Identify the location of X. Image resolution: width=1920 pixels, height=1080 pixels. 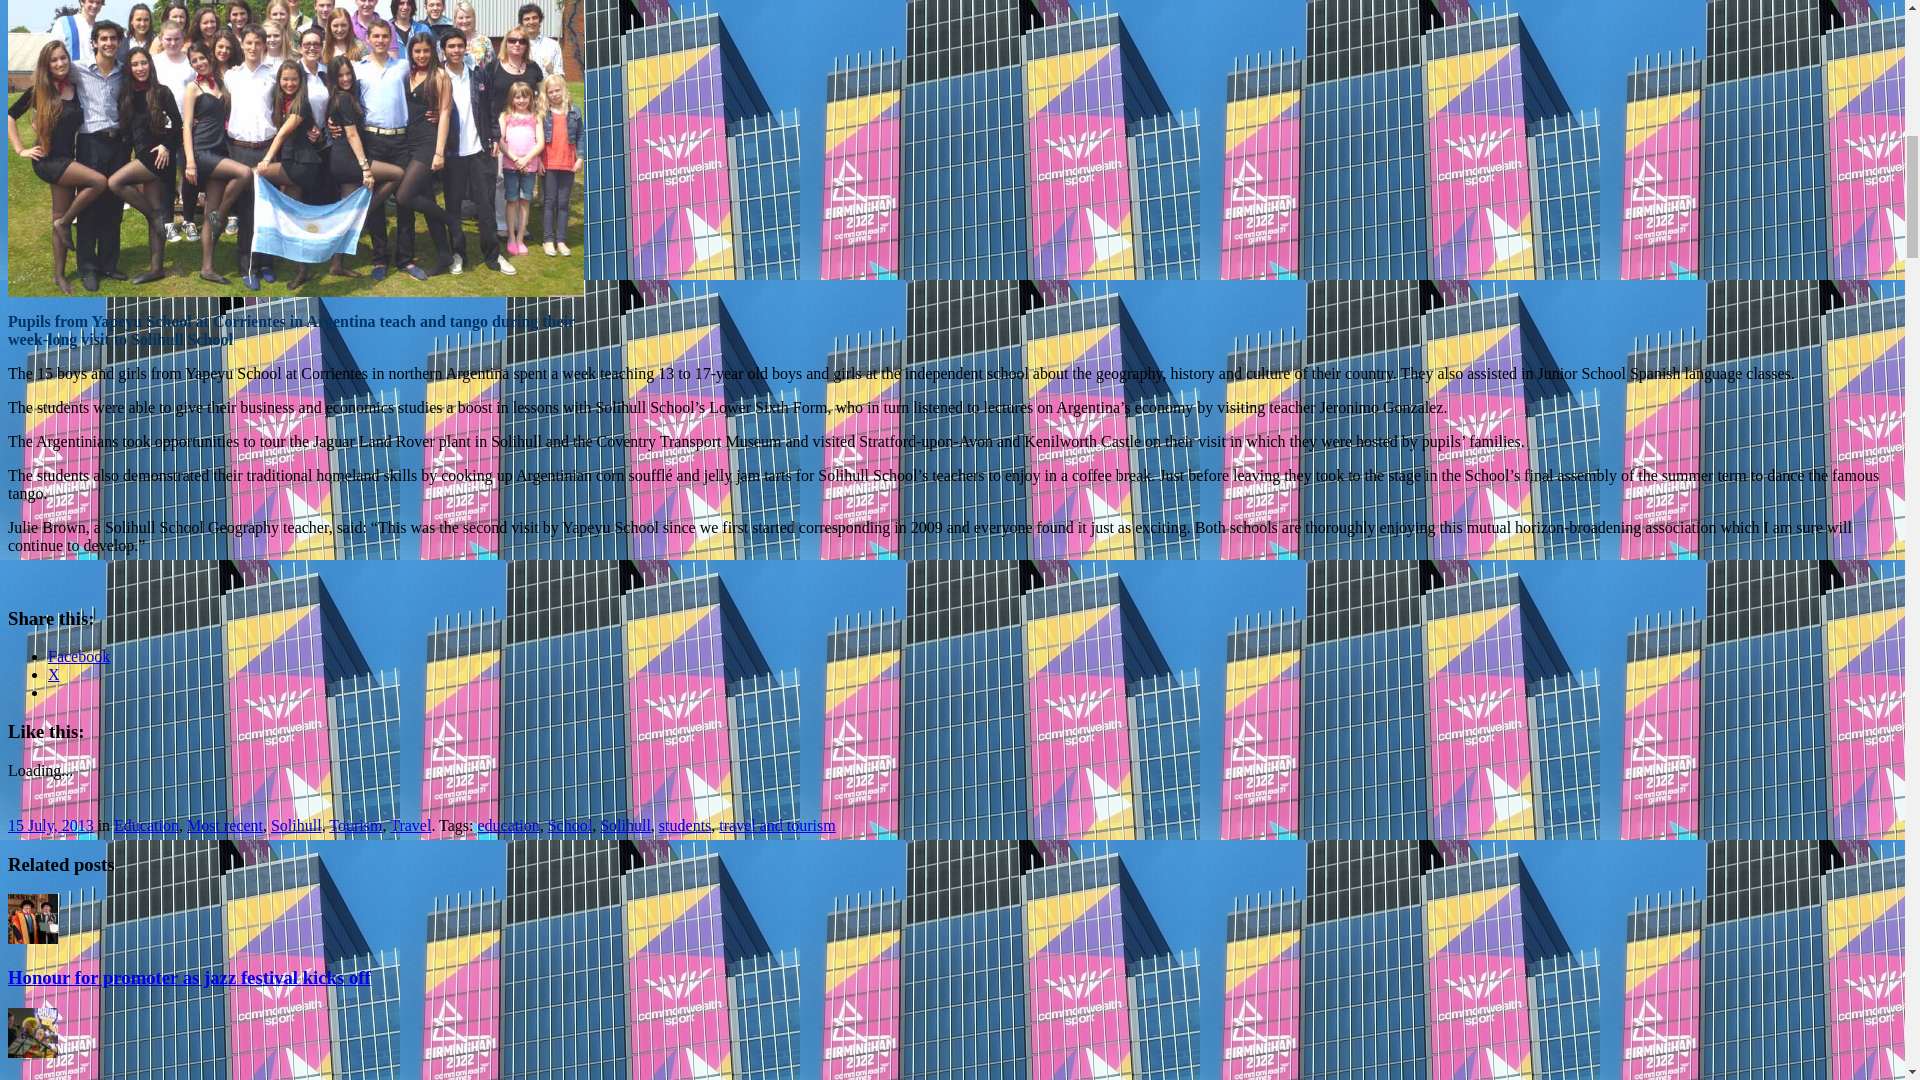
(54, 674).